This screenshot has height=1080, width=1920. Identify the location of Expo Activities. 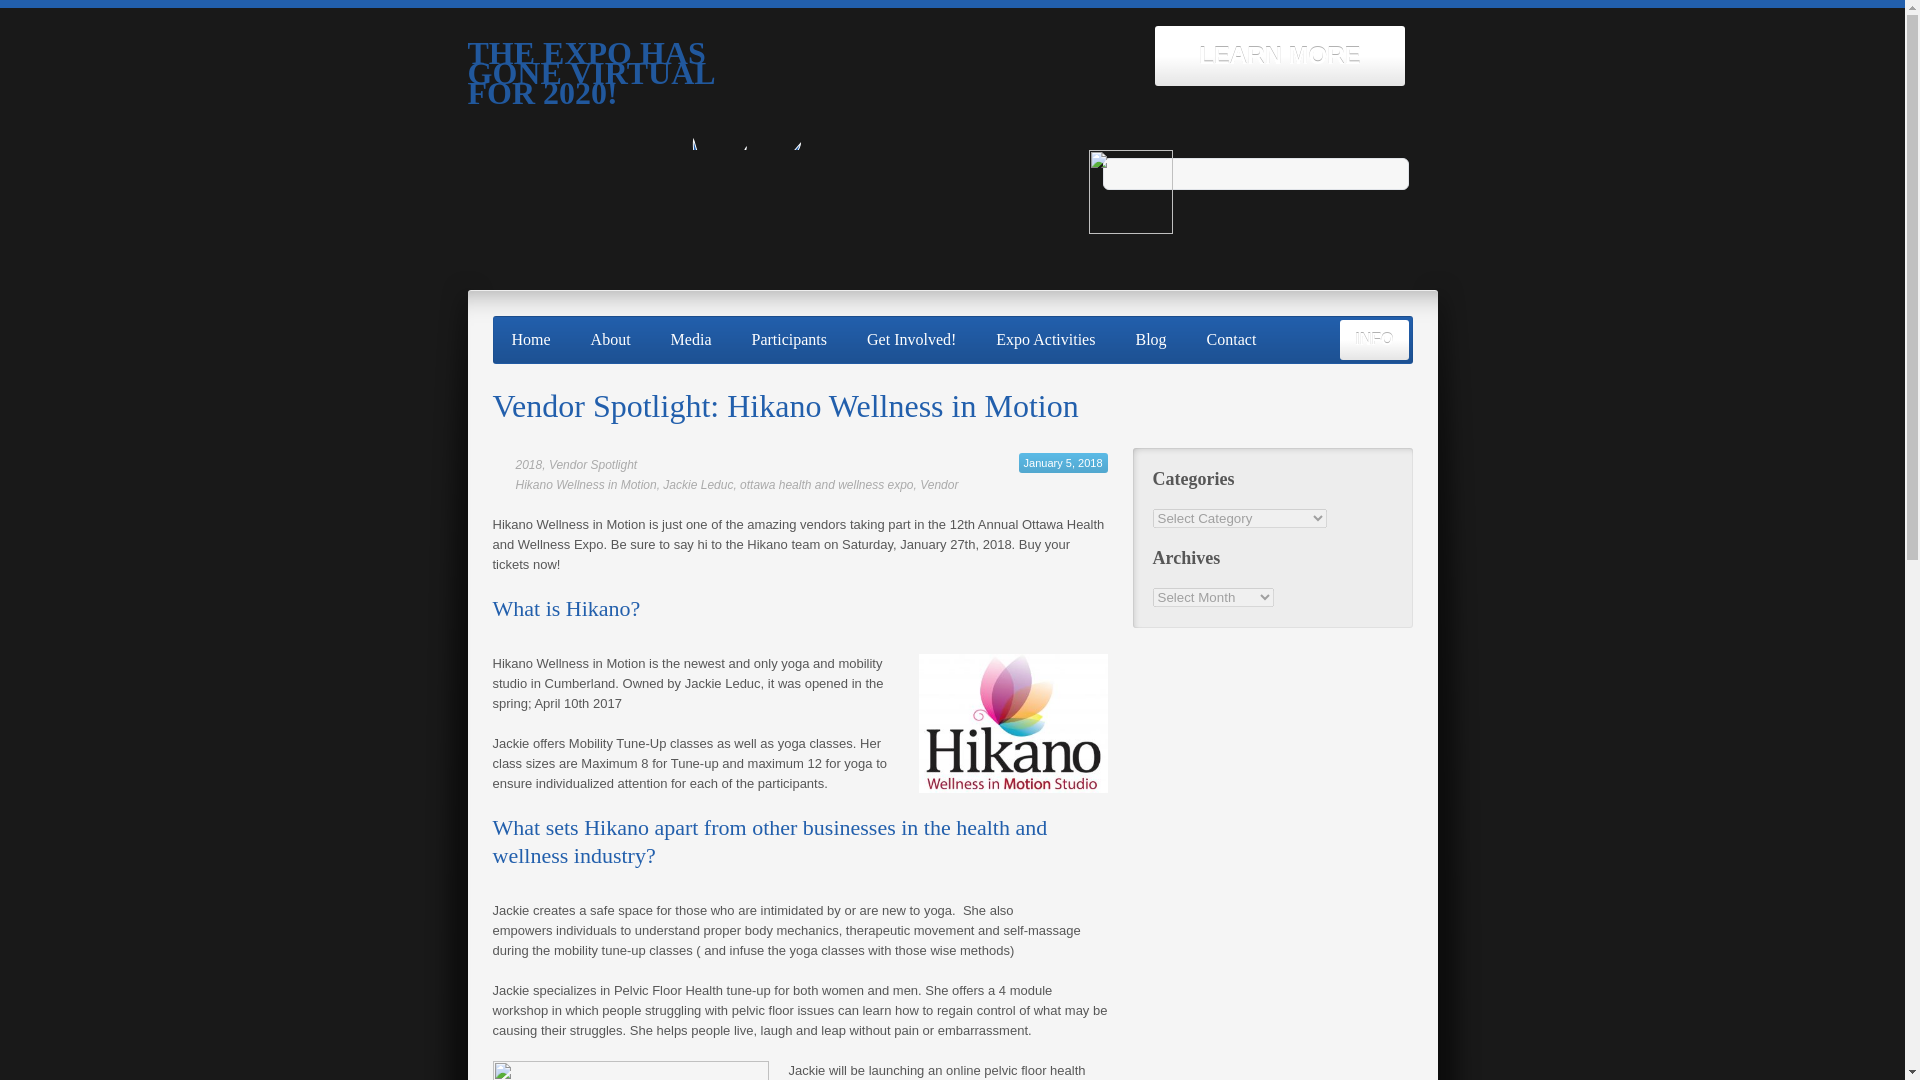
(1045, 339).